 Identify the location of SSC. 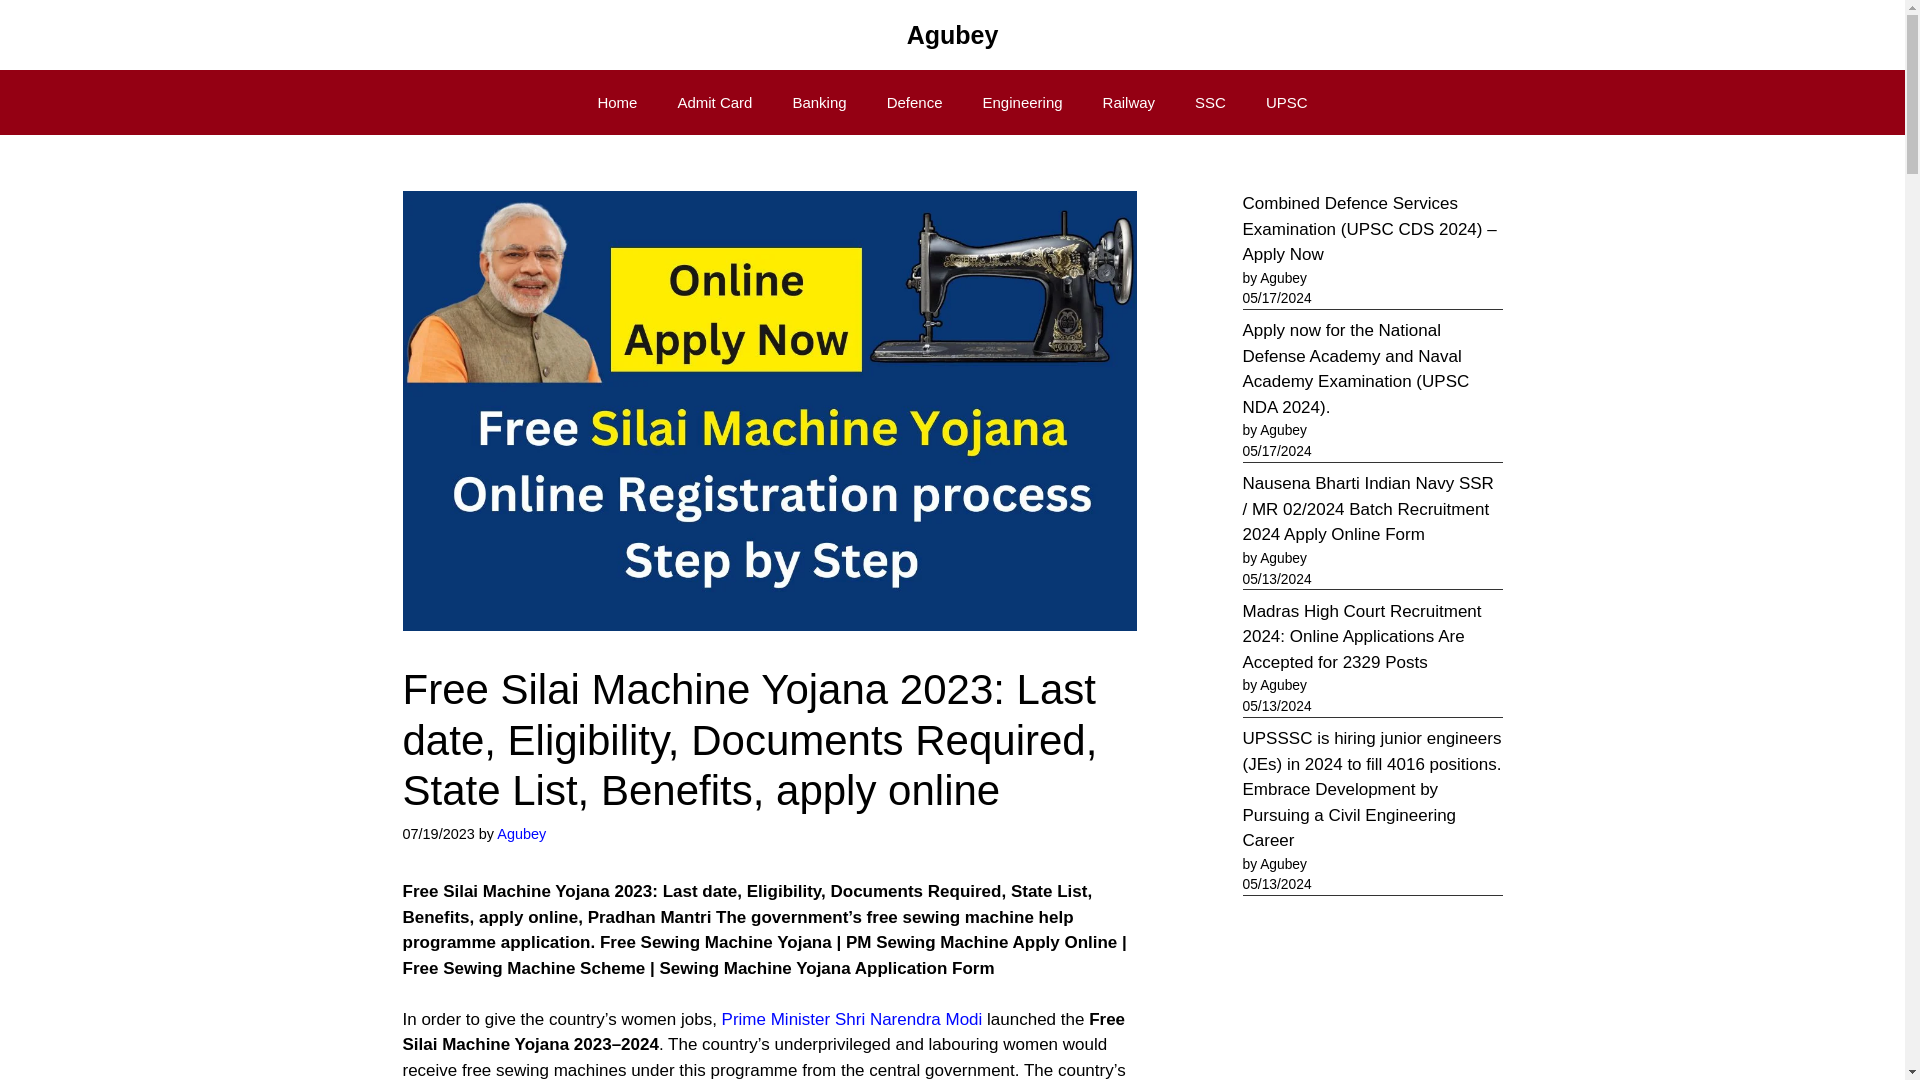
(1210, 102).